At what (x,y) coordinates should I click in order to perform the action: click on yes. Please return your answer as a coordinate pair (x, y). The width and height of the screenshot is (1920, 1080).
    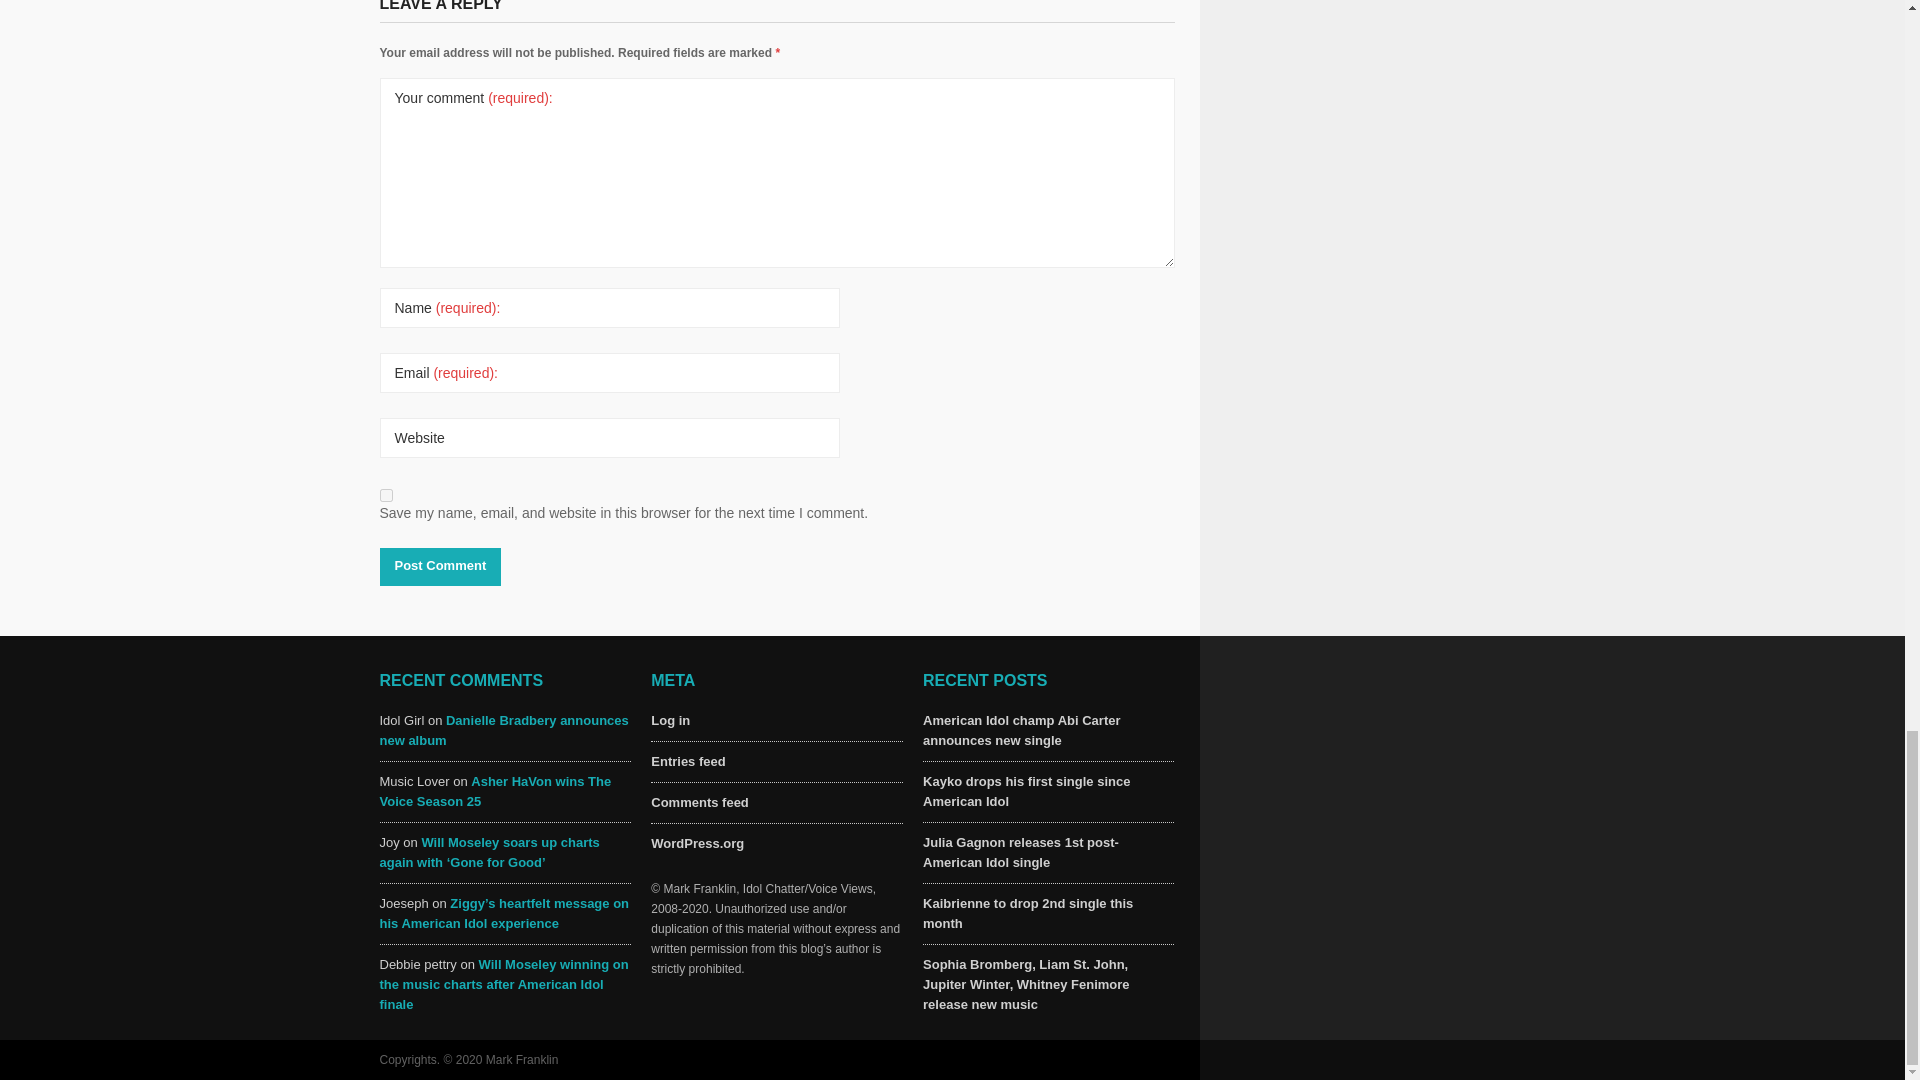
    Looking at the image, I should click on (386, 496).